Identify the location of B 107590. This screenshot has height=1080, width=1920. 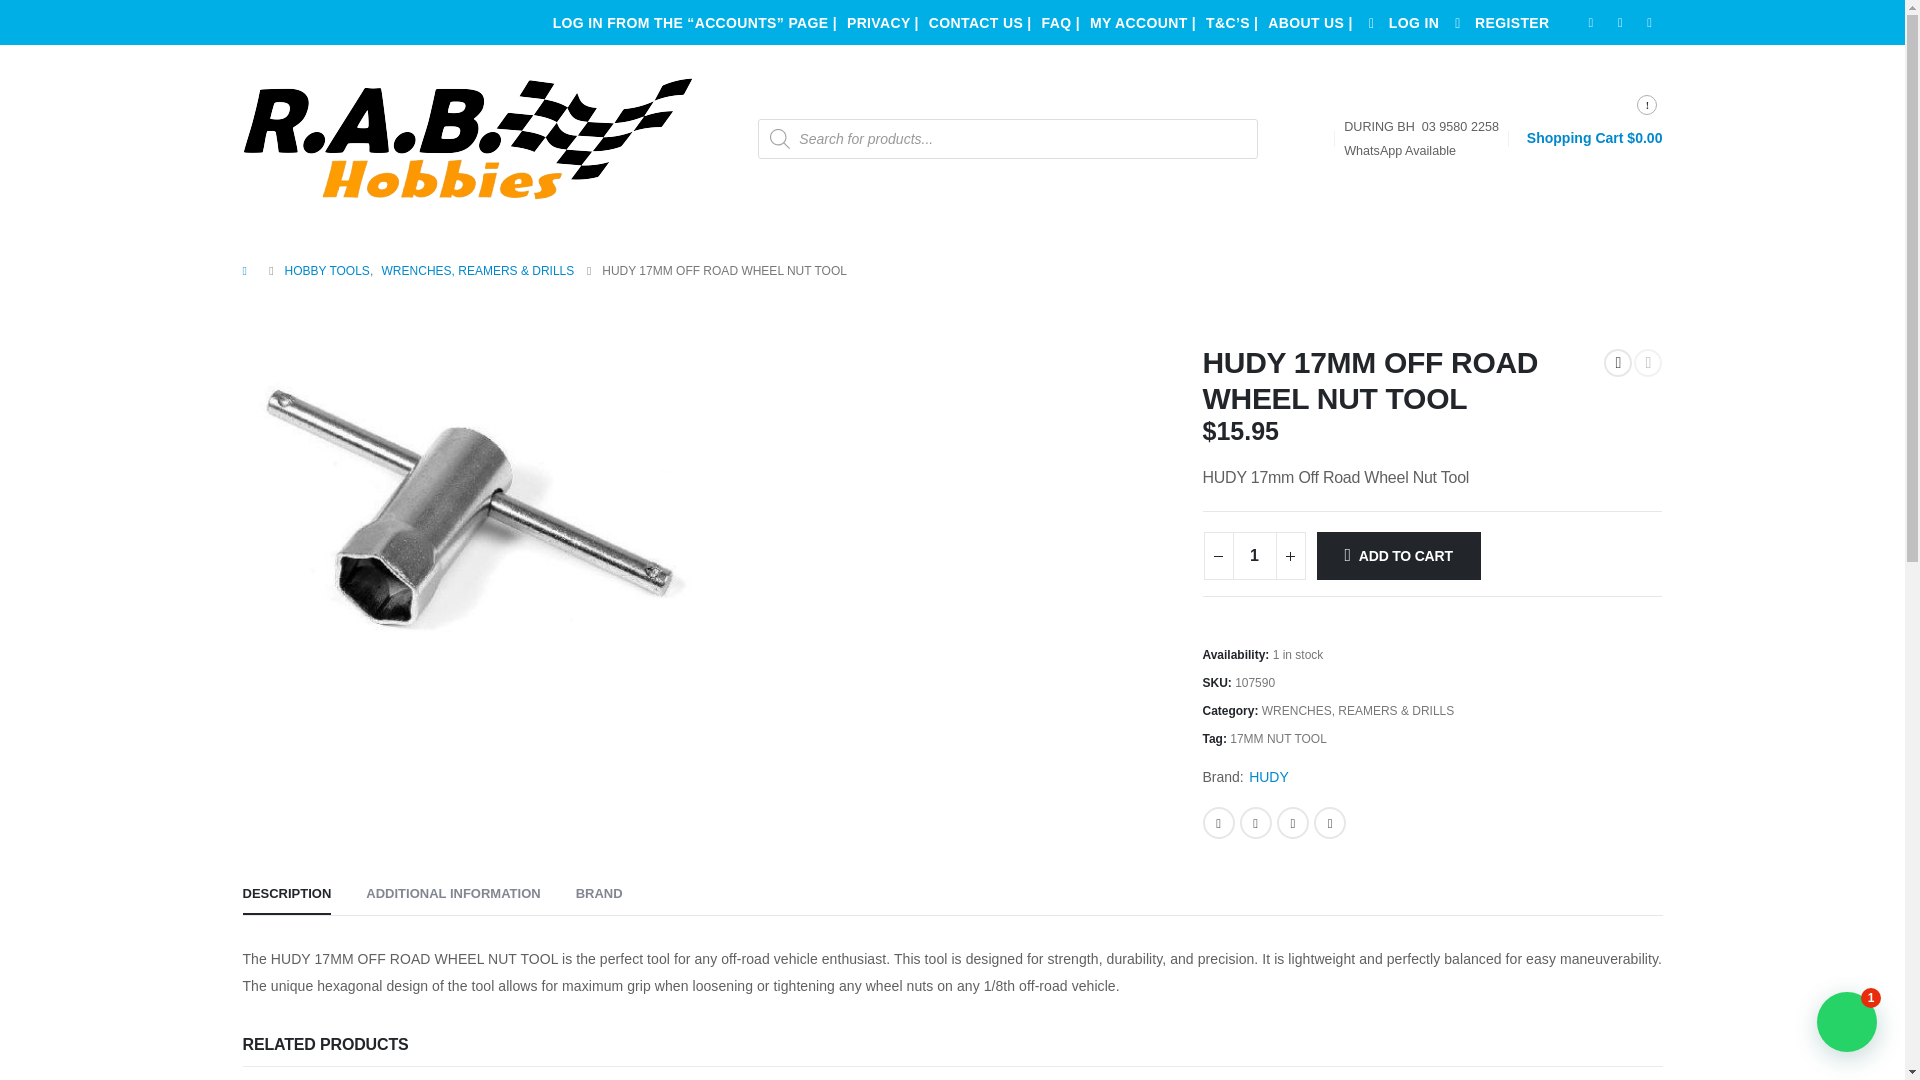
(472, 512).